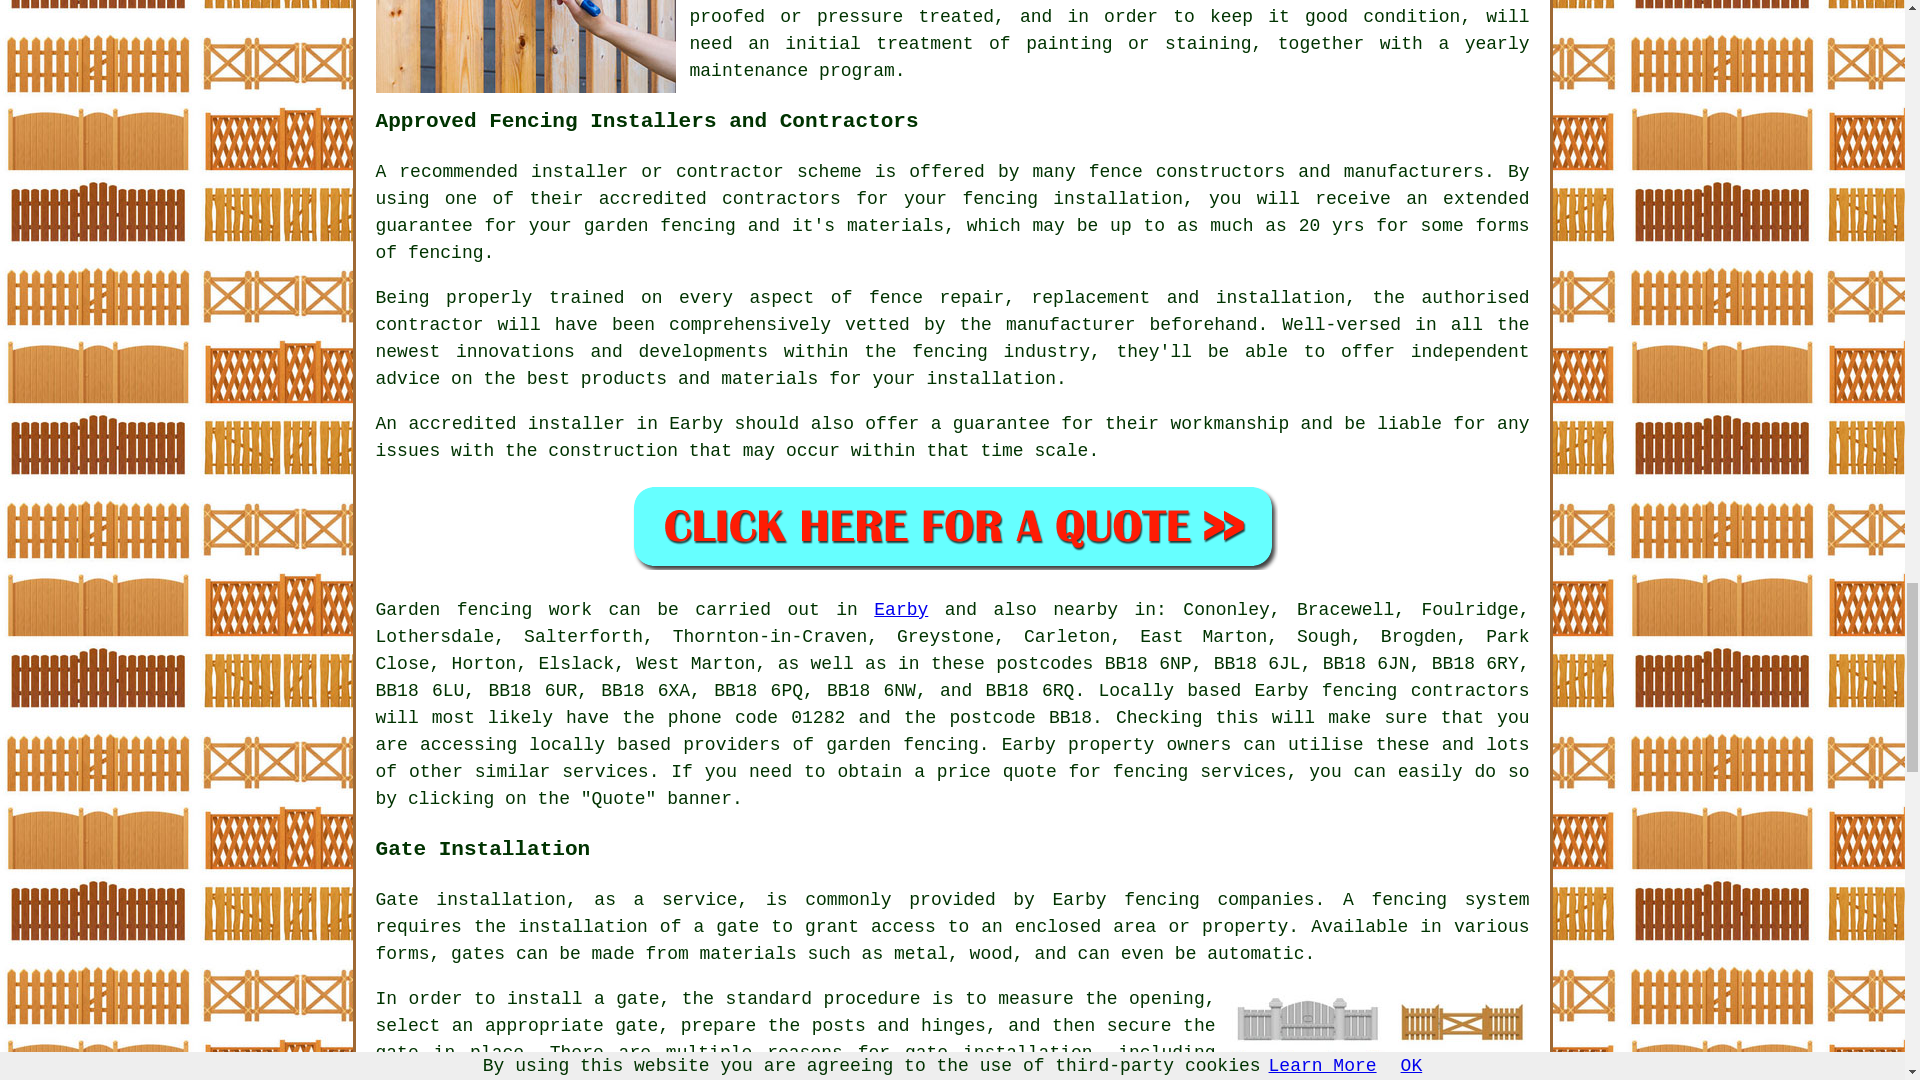  I want to click on Garden Gate Installation Earby, so click(1380, 1033).